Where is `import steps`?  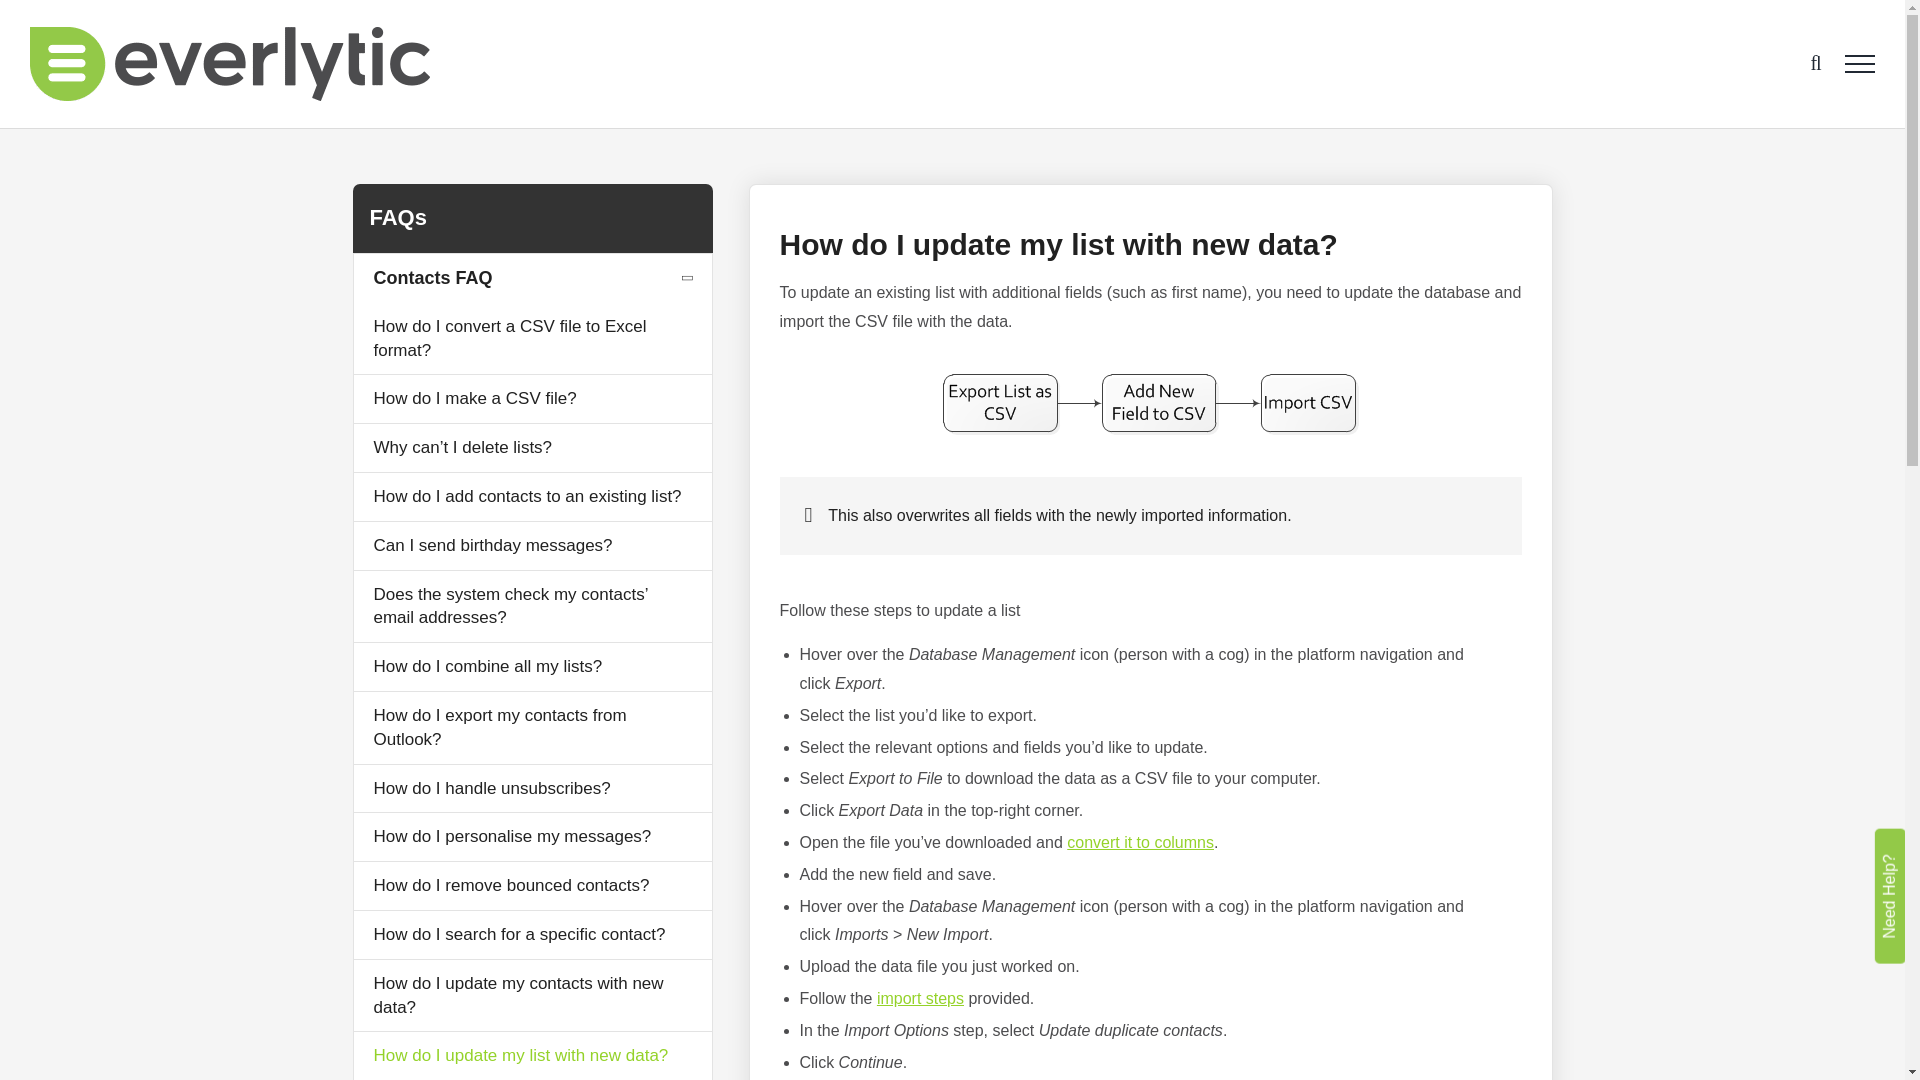
import steps is located at coordinates (920, 998).